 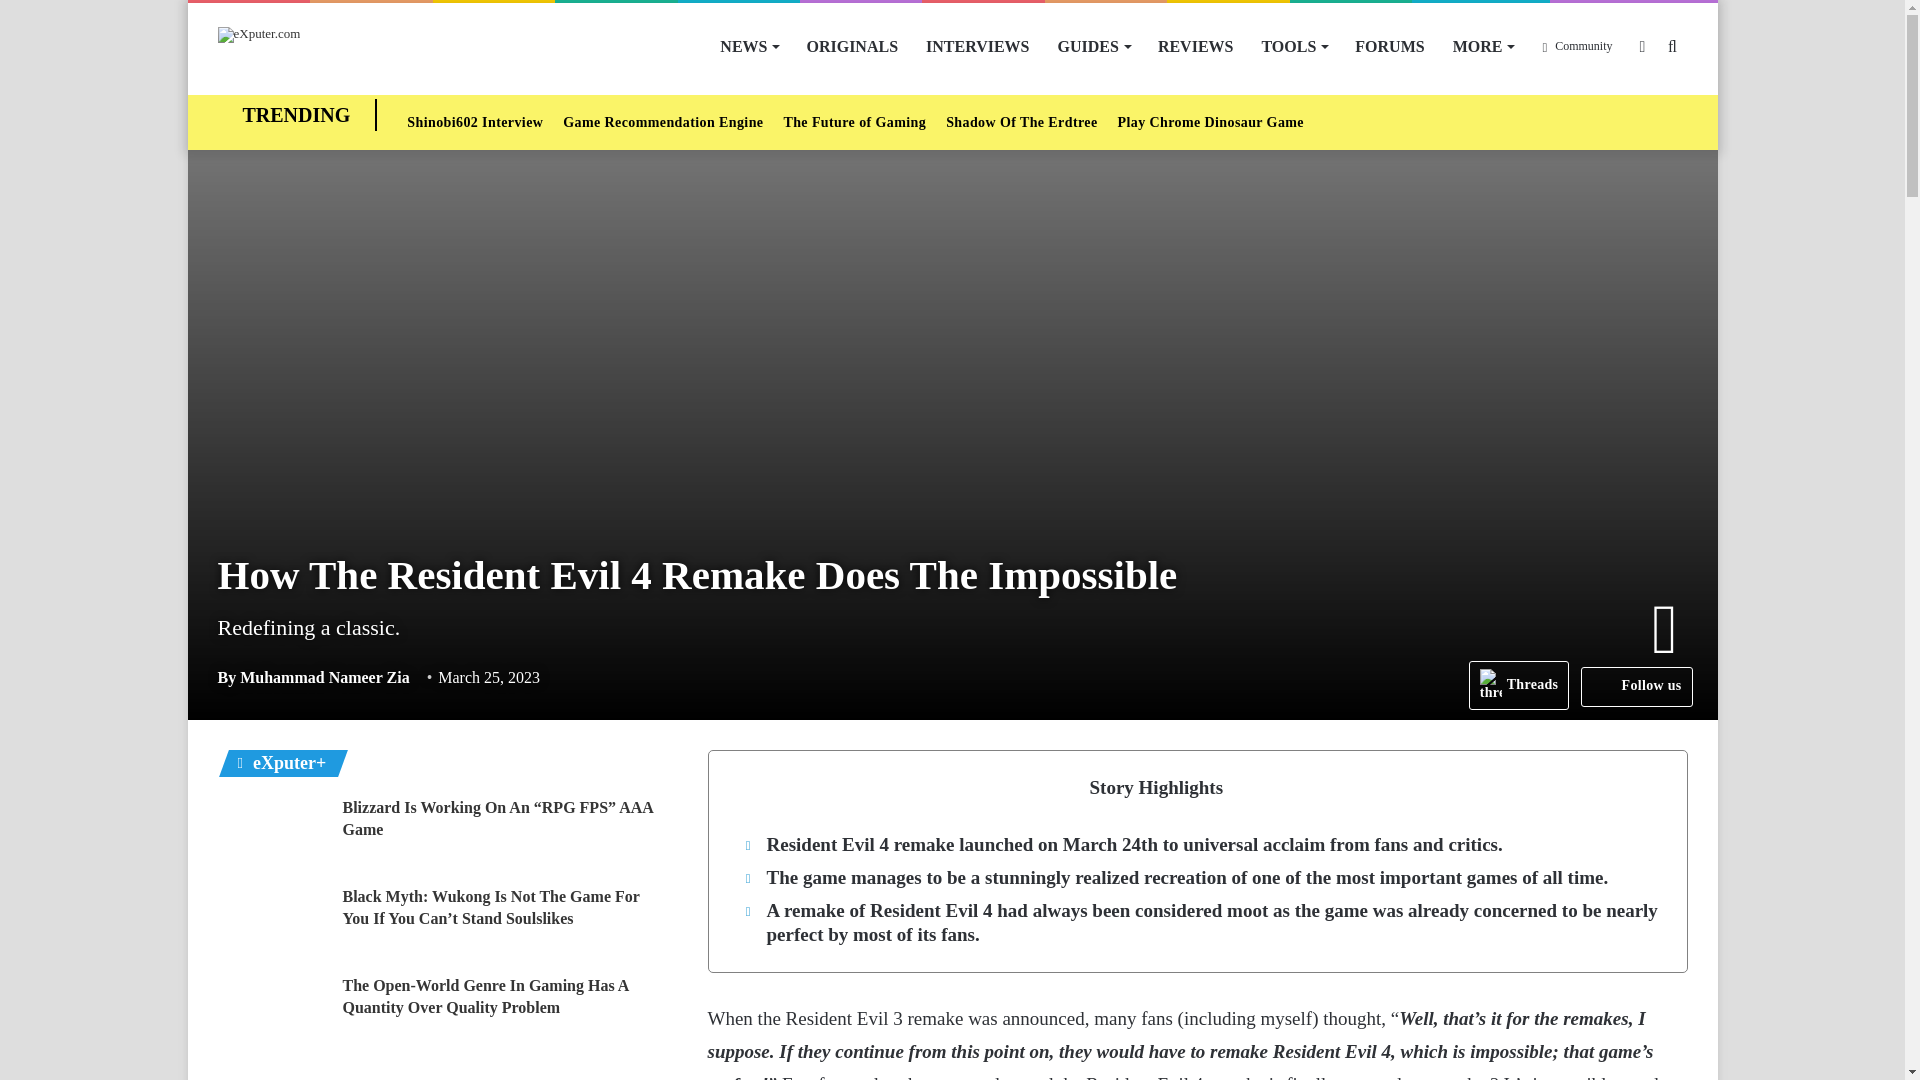 What do you see at coordinates (852, 46) in the screenshot?
I see `ORIGINALS` at bounding box center [852, 46].